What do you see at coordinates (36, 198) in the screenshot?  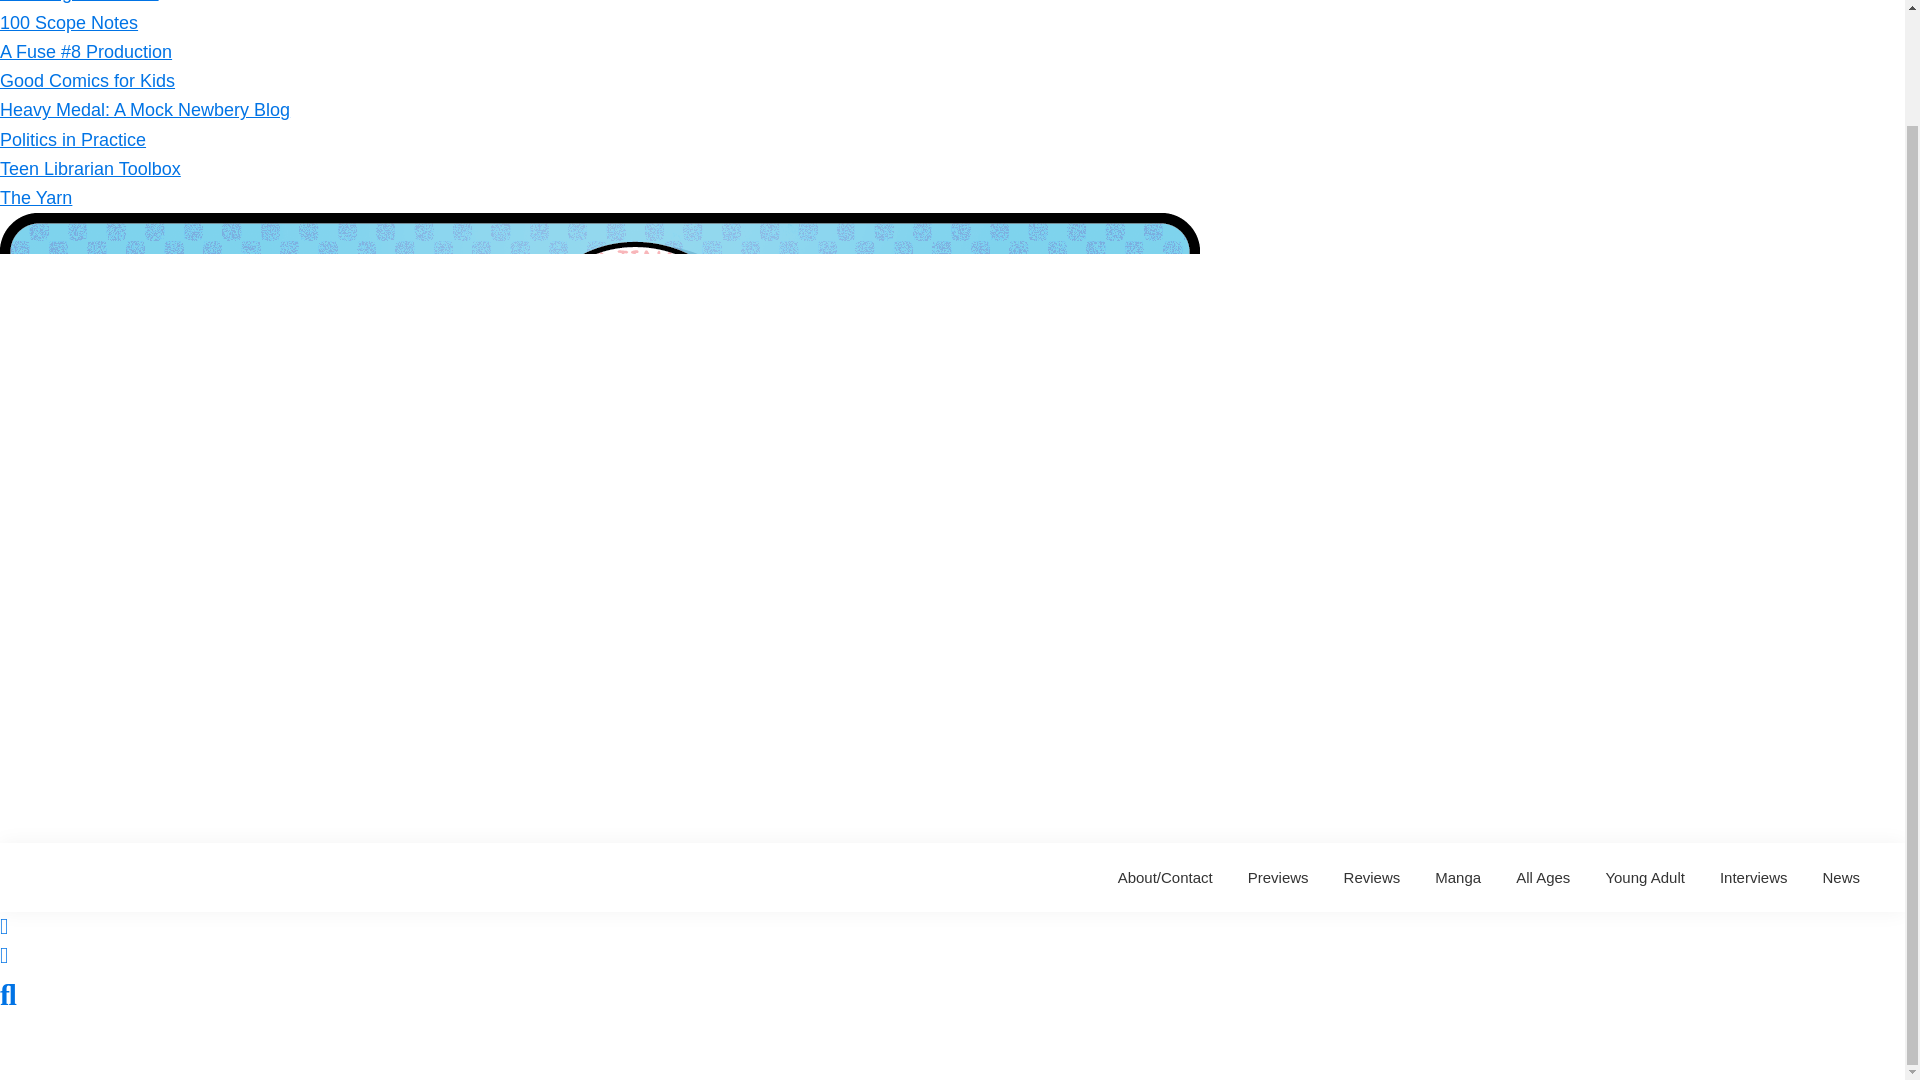 I see `The Yarn` at bounding box center [36, 198].